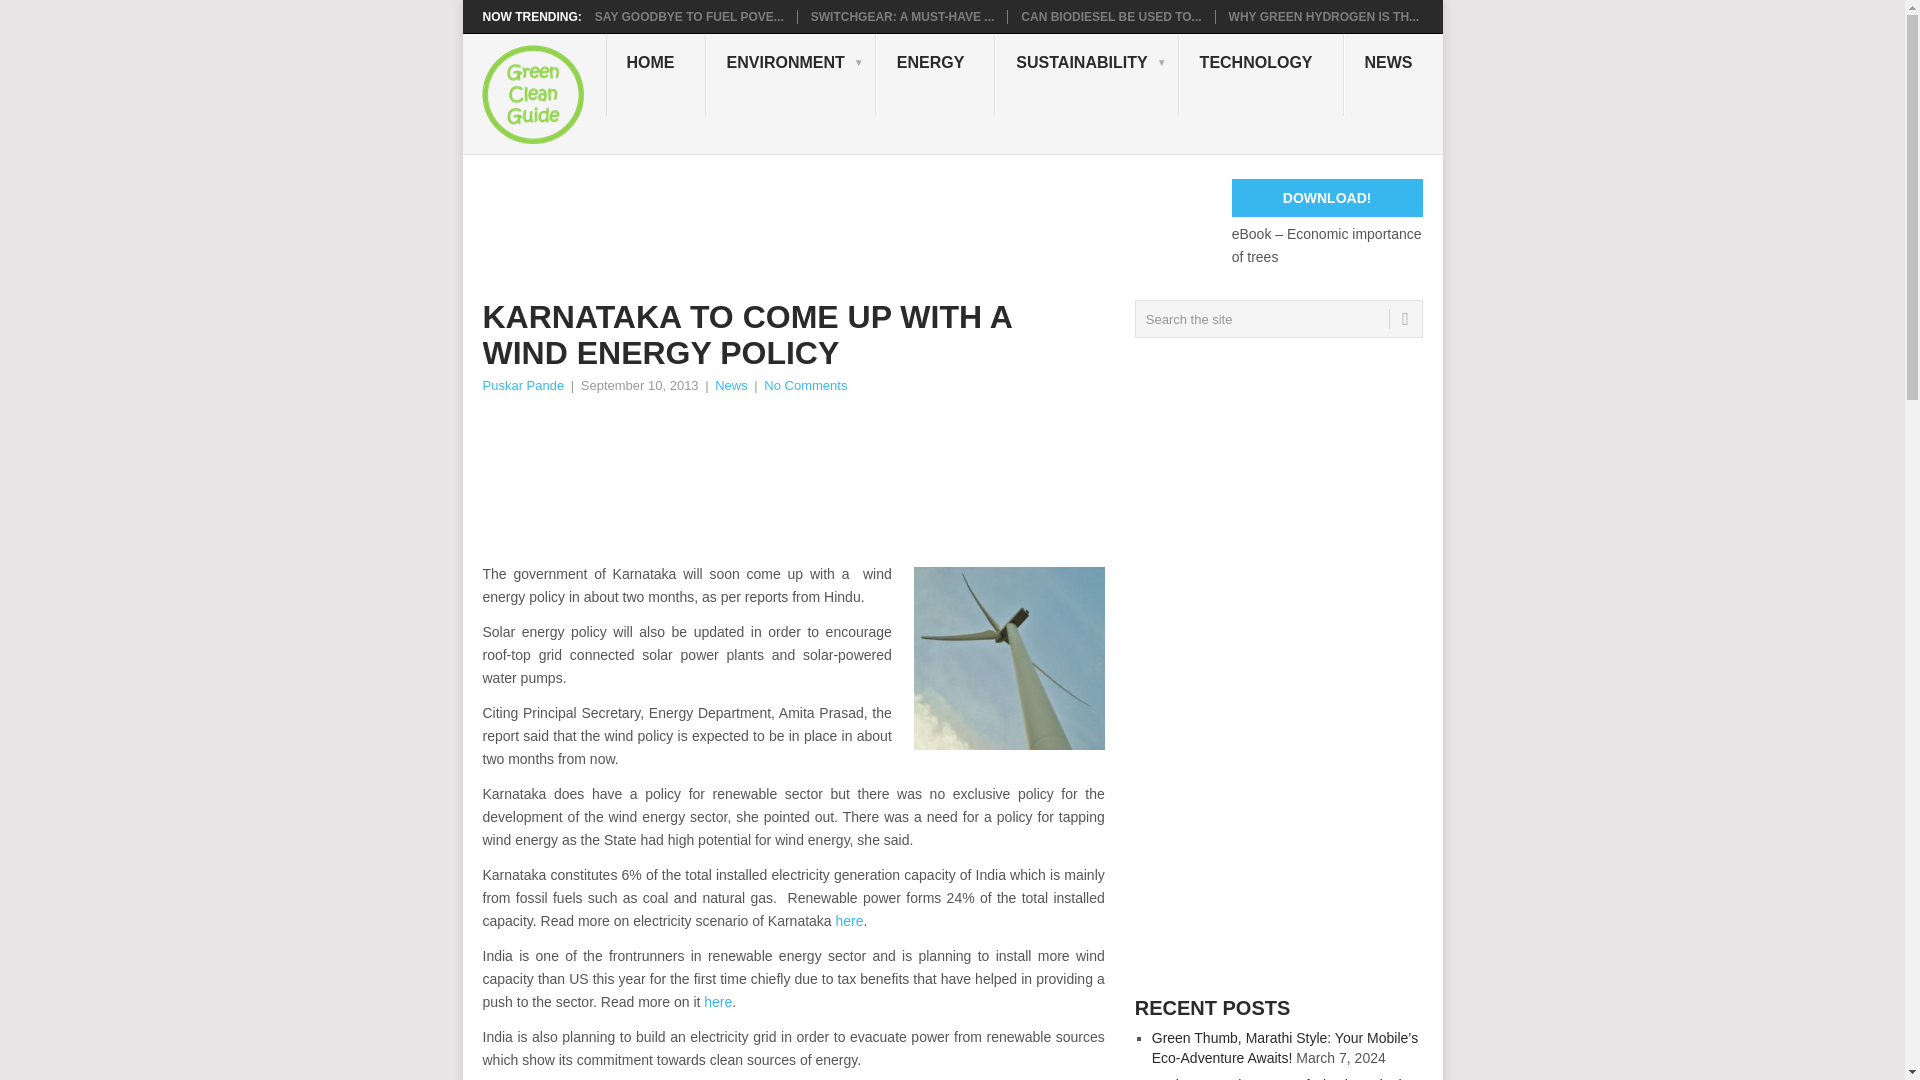 This screenshot has width=1920, height=1080. Describe the element at coordinates (1394, 74) in the screenshot. I see `NEWS` at that location.